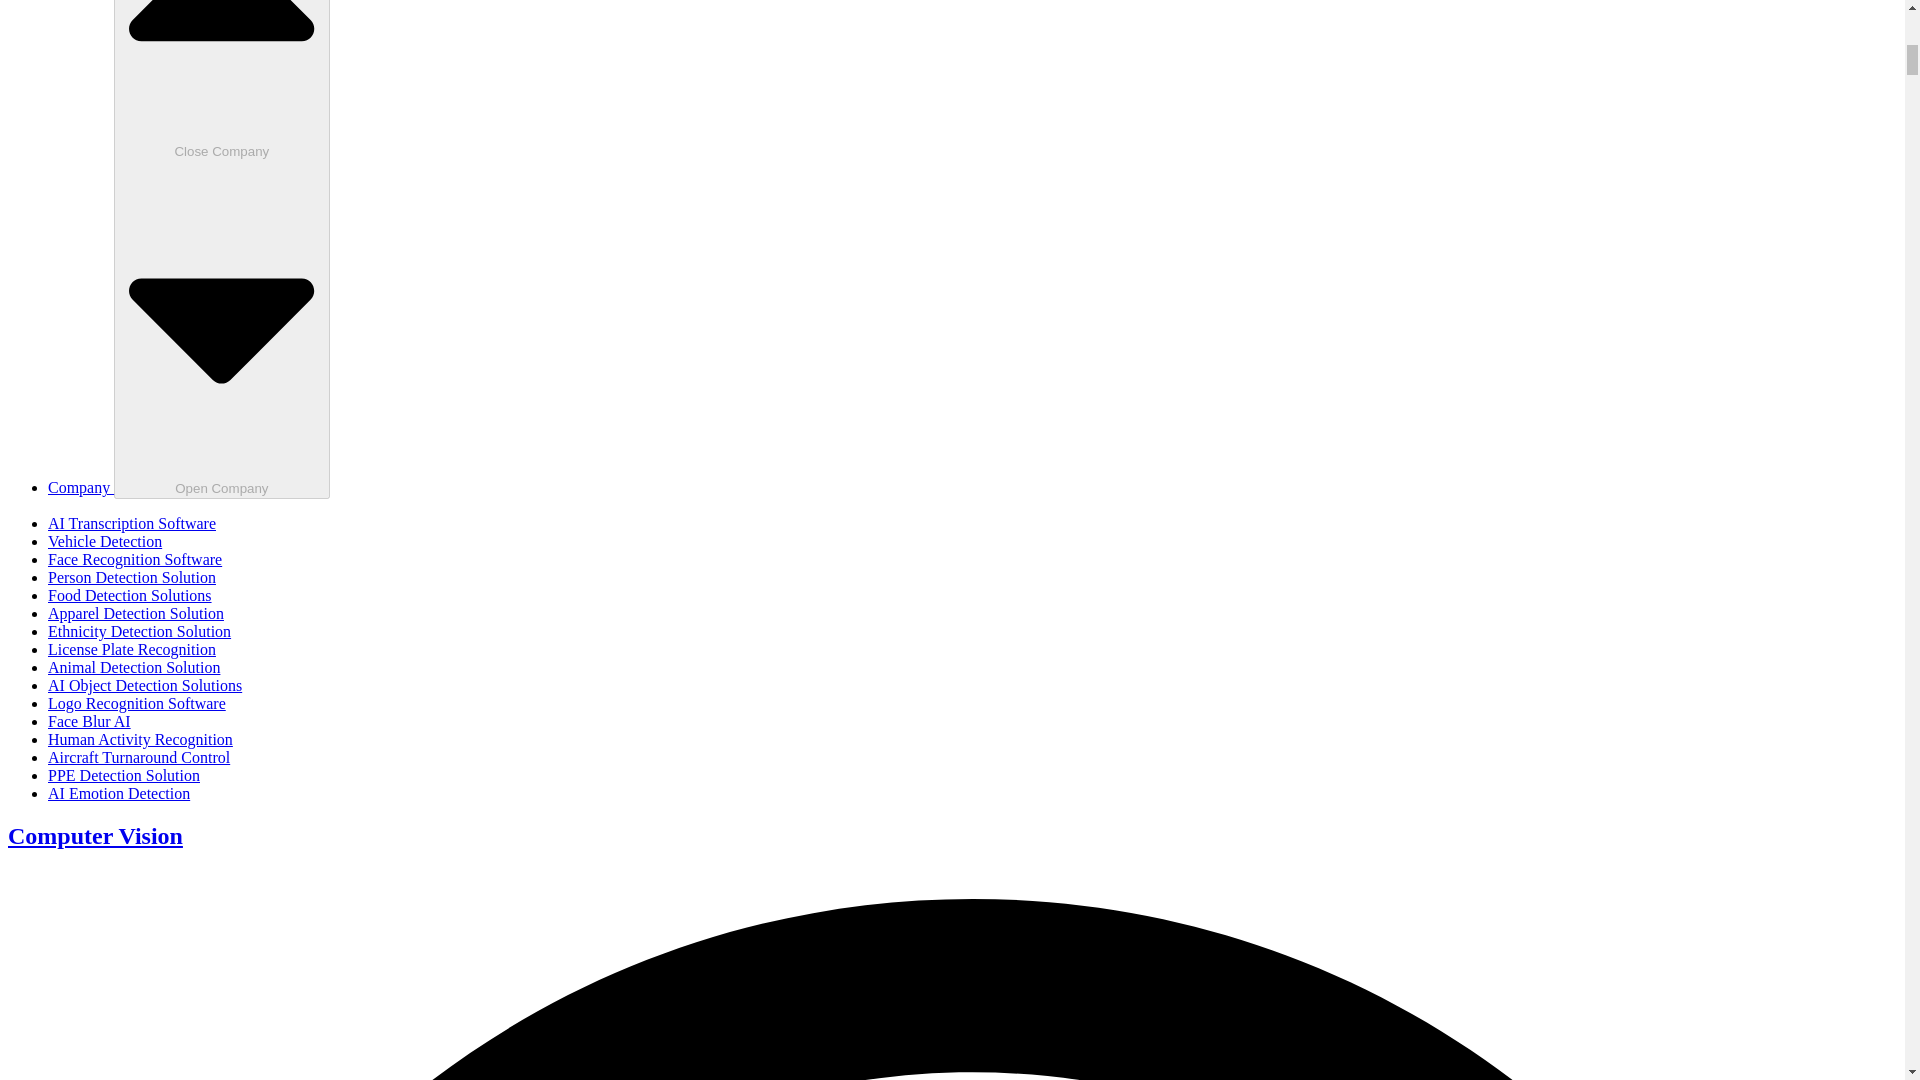 This screenshot has height=1080, width=1920. What do you see at coordinates (89, 721) in the screenshot?
I see `Face Blur AI` at bounding box center [89, 721].